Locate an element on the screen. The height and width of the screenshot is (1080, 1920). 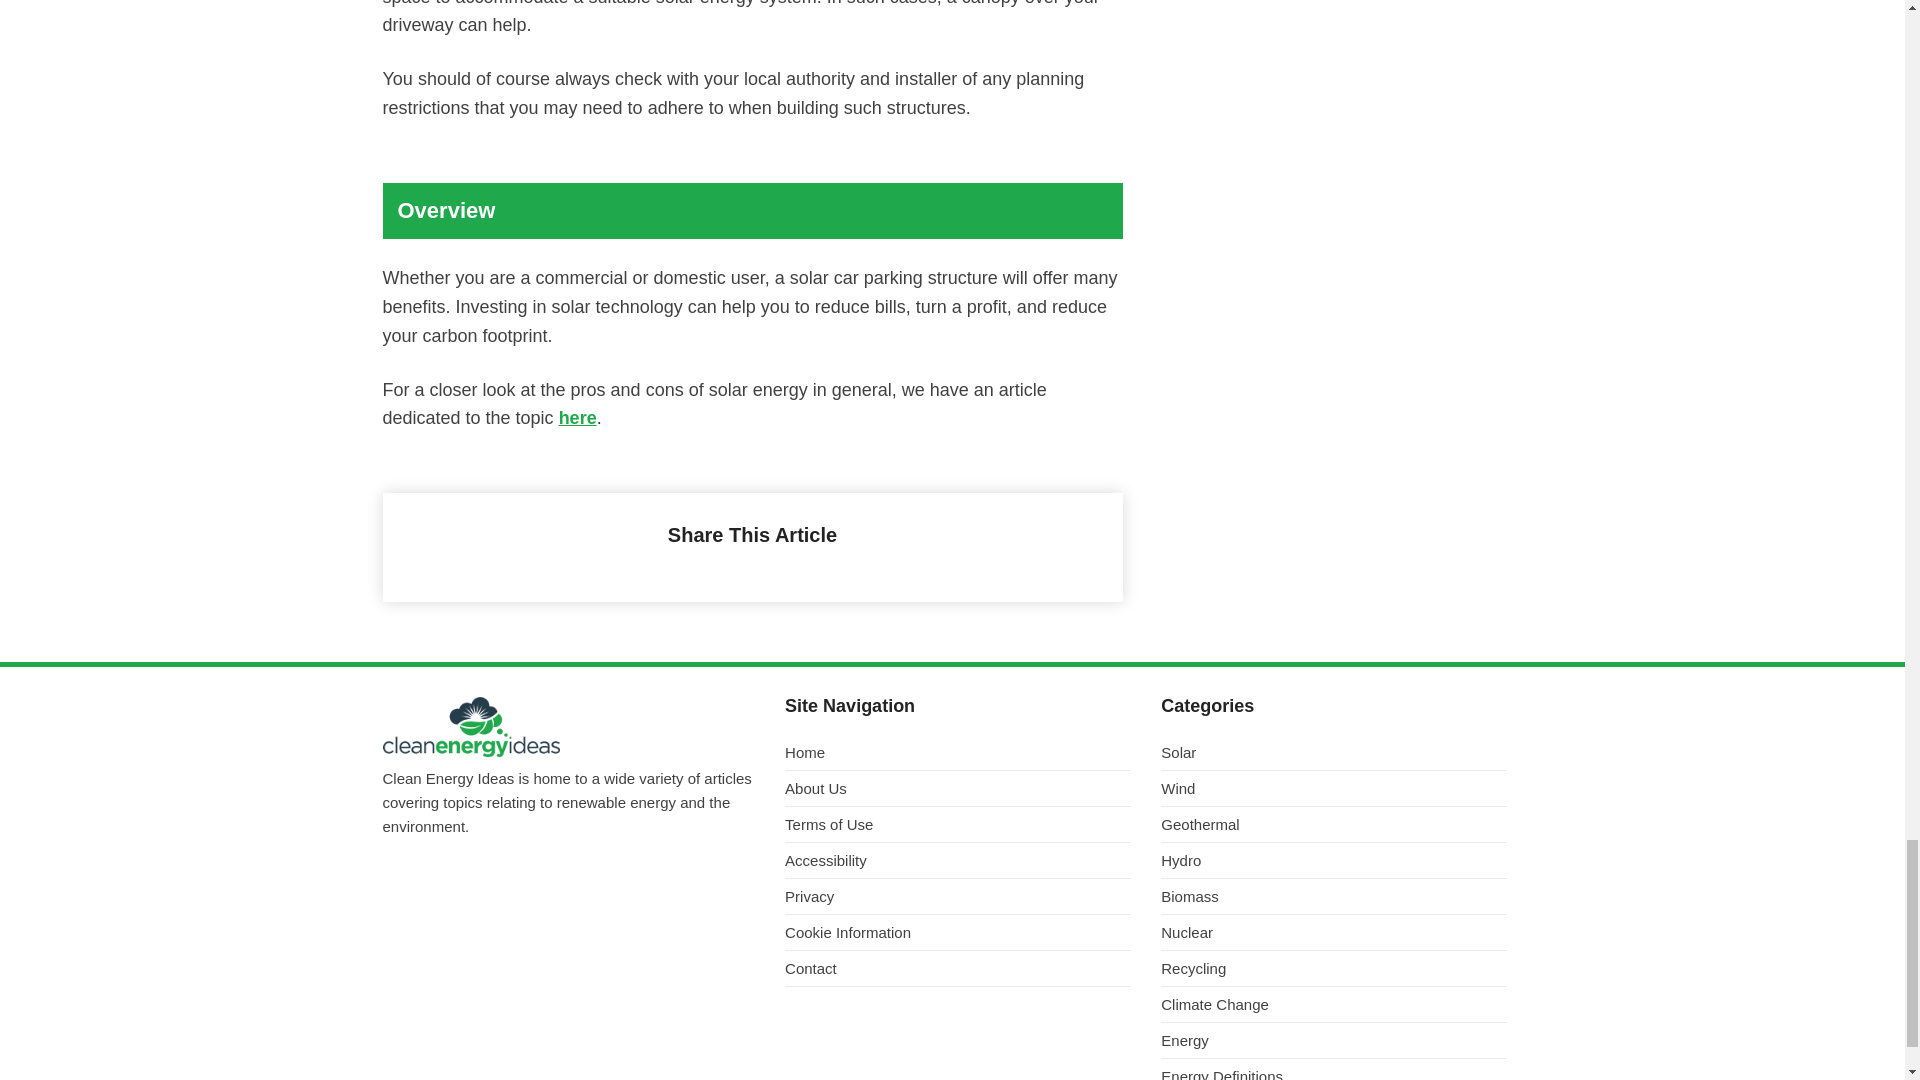
Terms of Use is located at coordinates (958, 830).